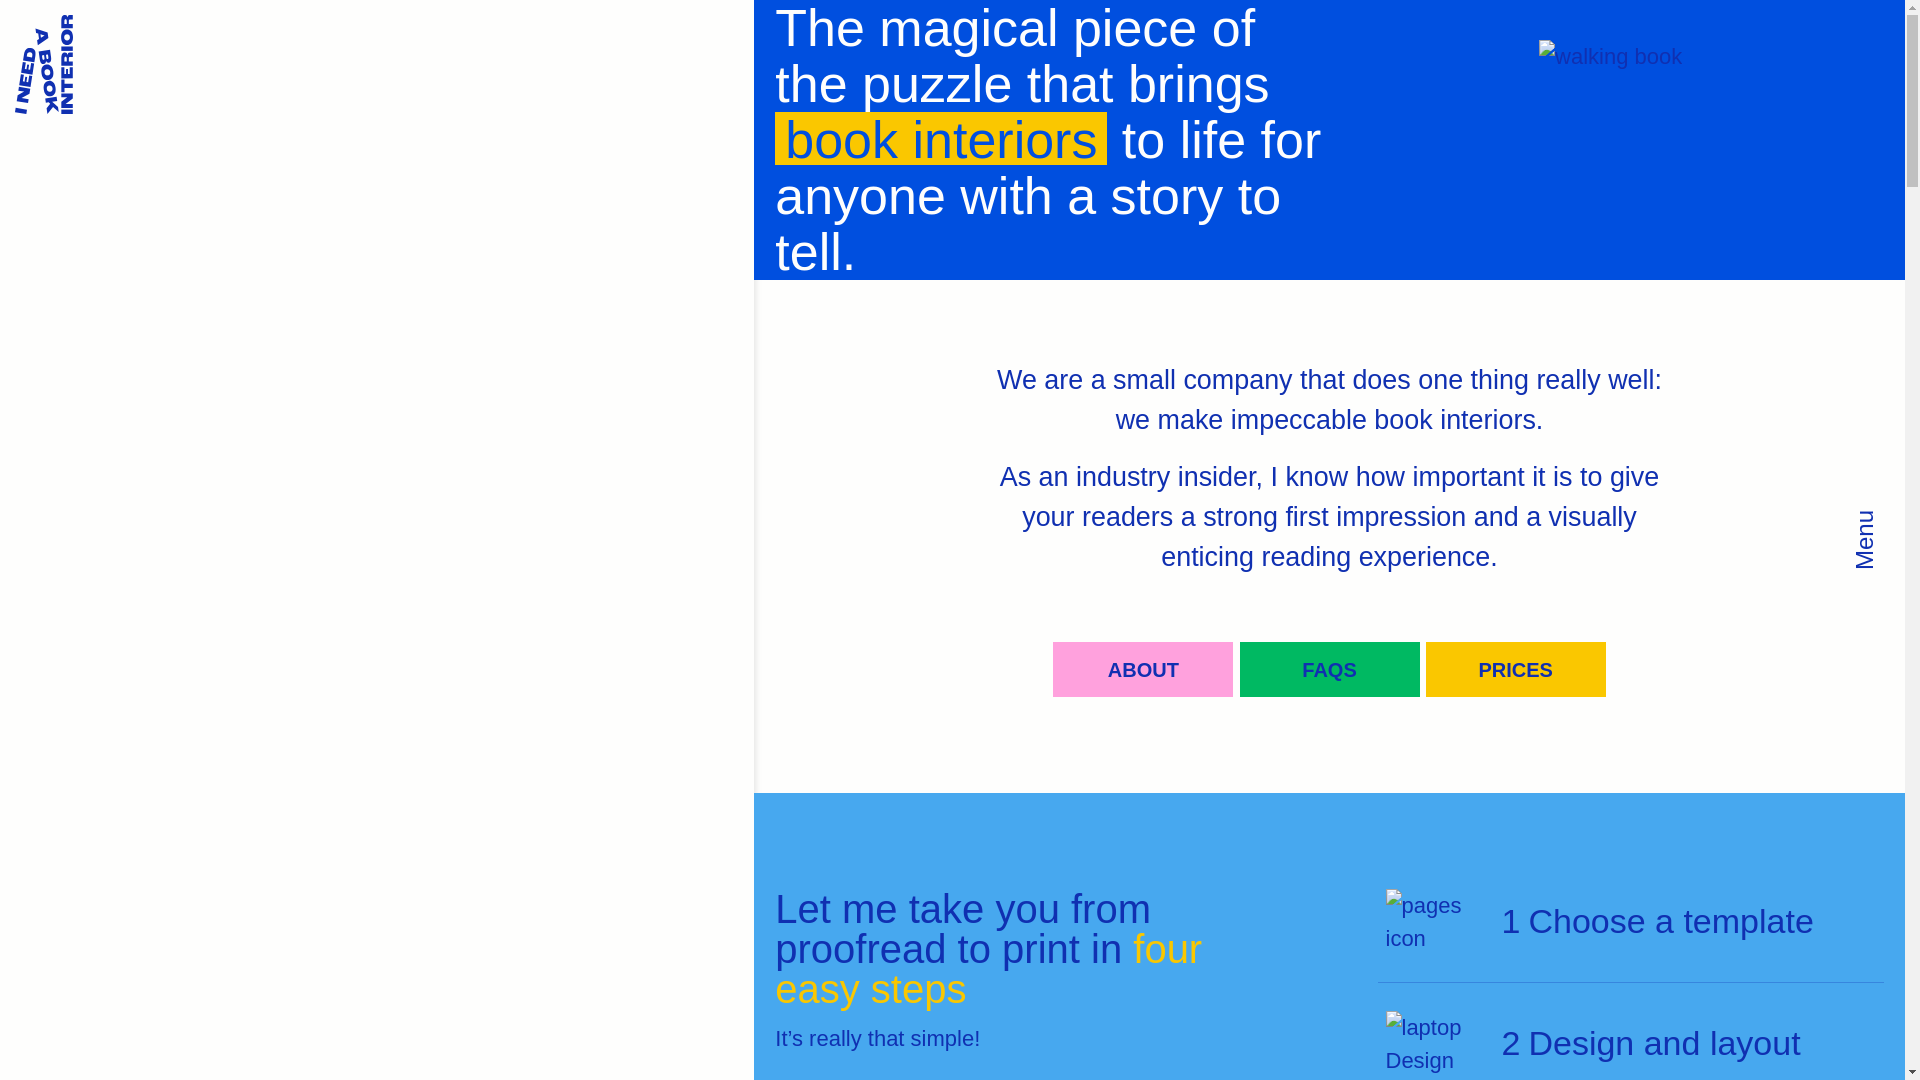 This screenshot has height=1080, width=1920. Describe the element at coordinates (1330, 668) in the screenshot. I see `FAQS` at that location.